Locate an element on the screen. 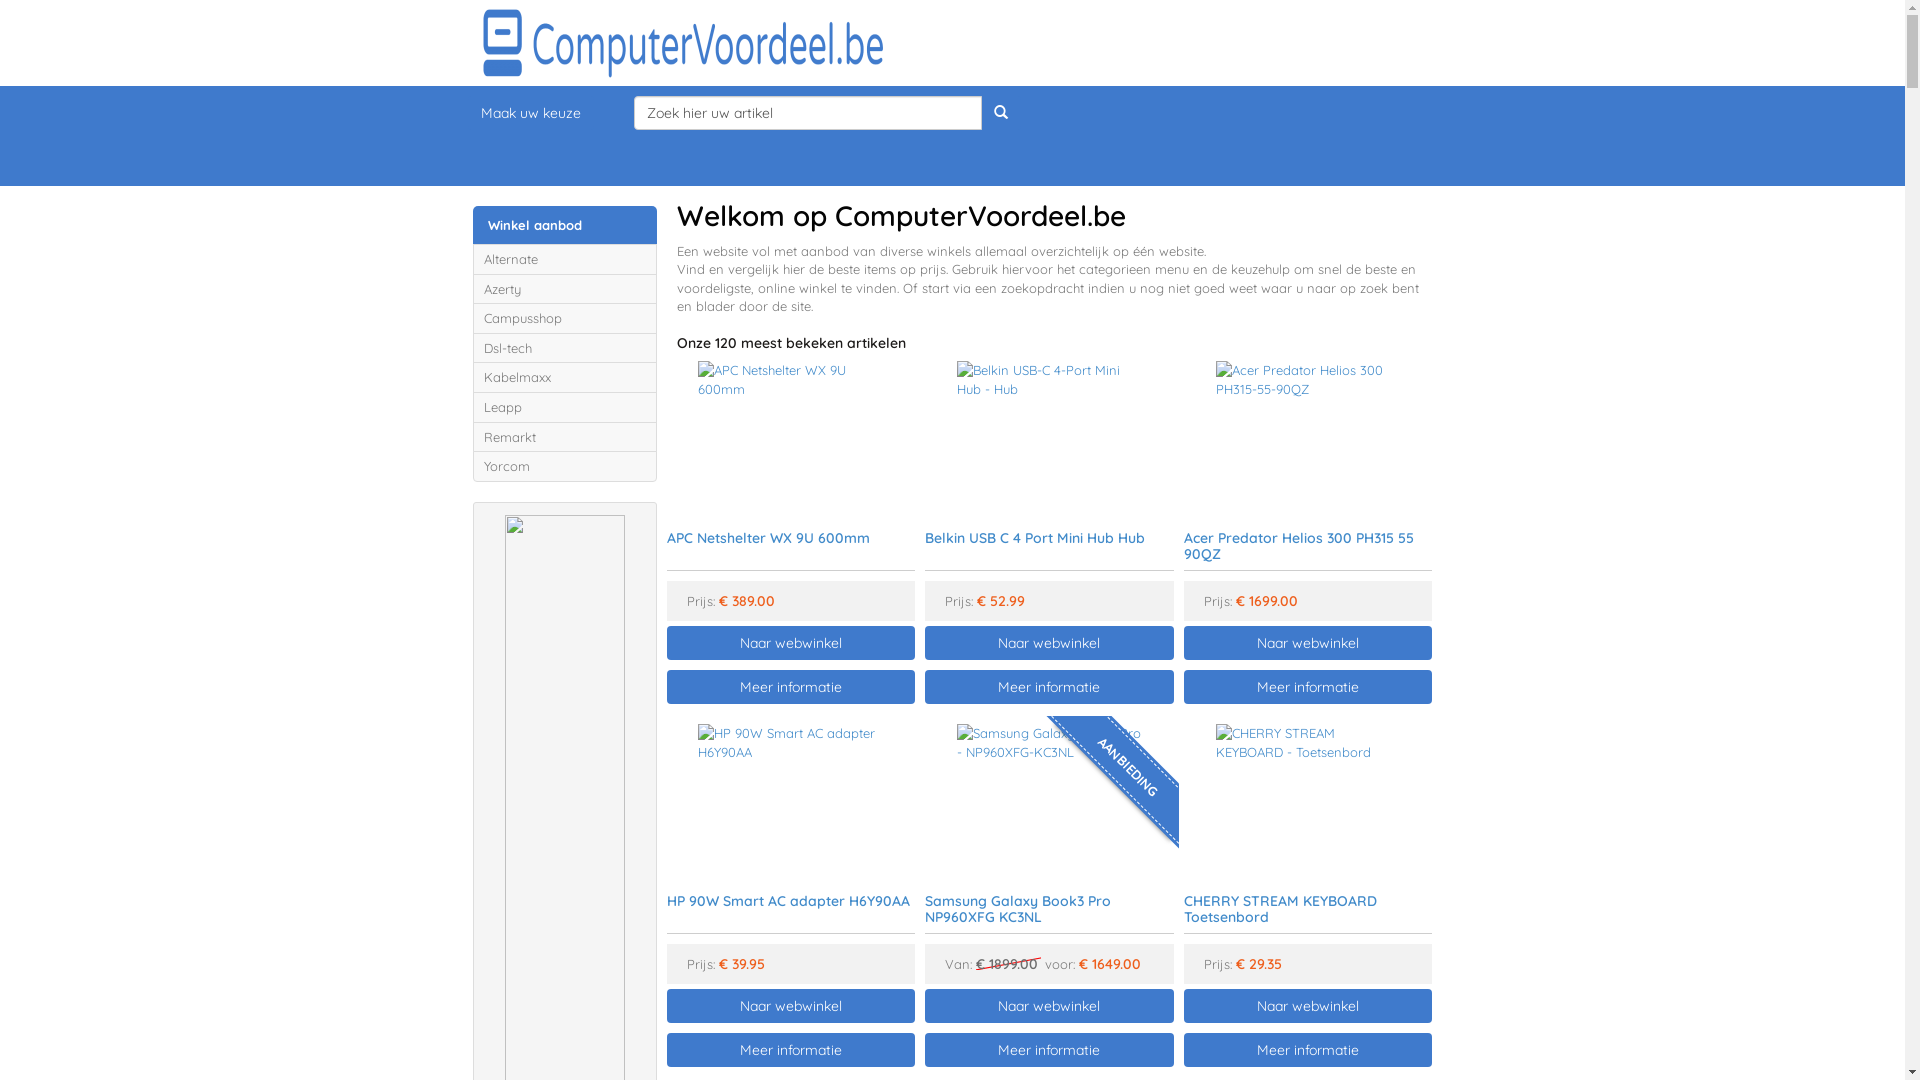 The image size is (1920, 1080). Campusshop is located at coordinates (564, 318).